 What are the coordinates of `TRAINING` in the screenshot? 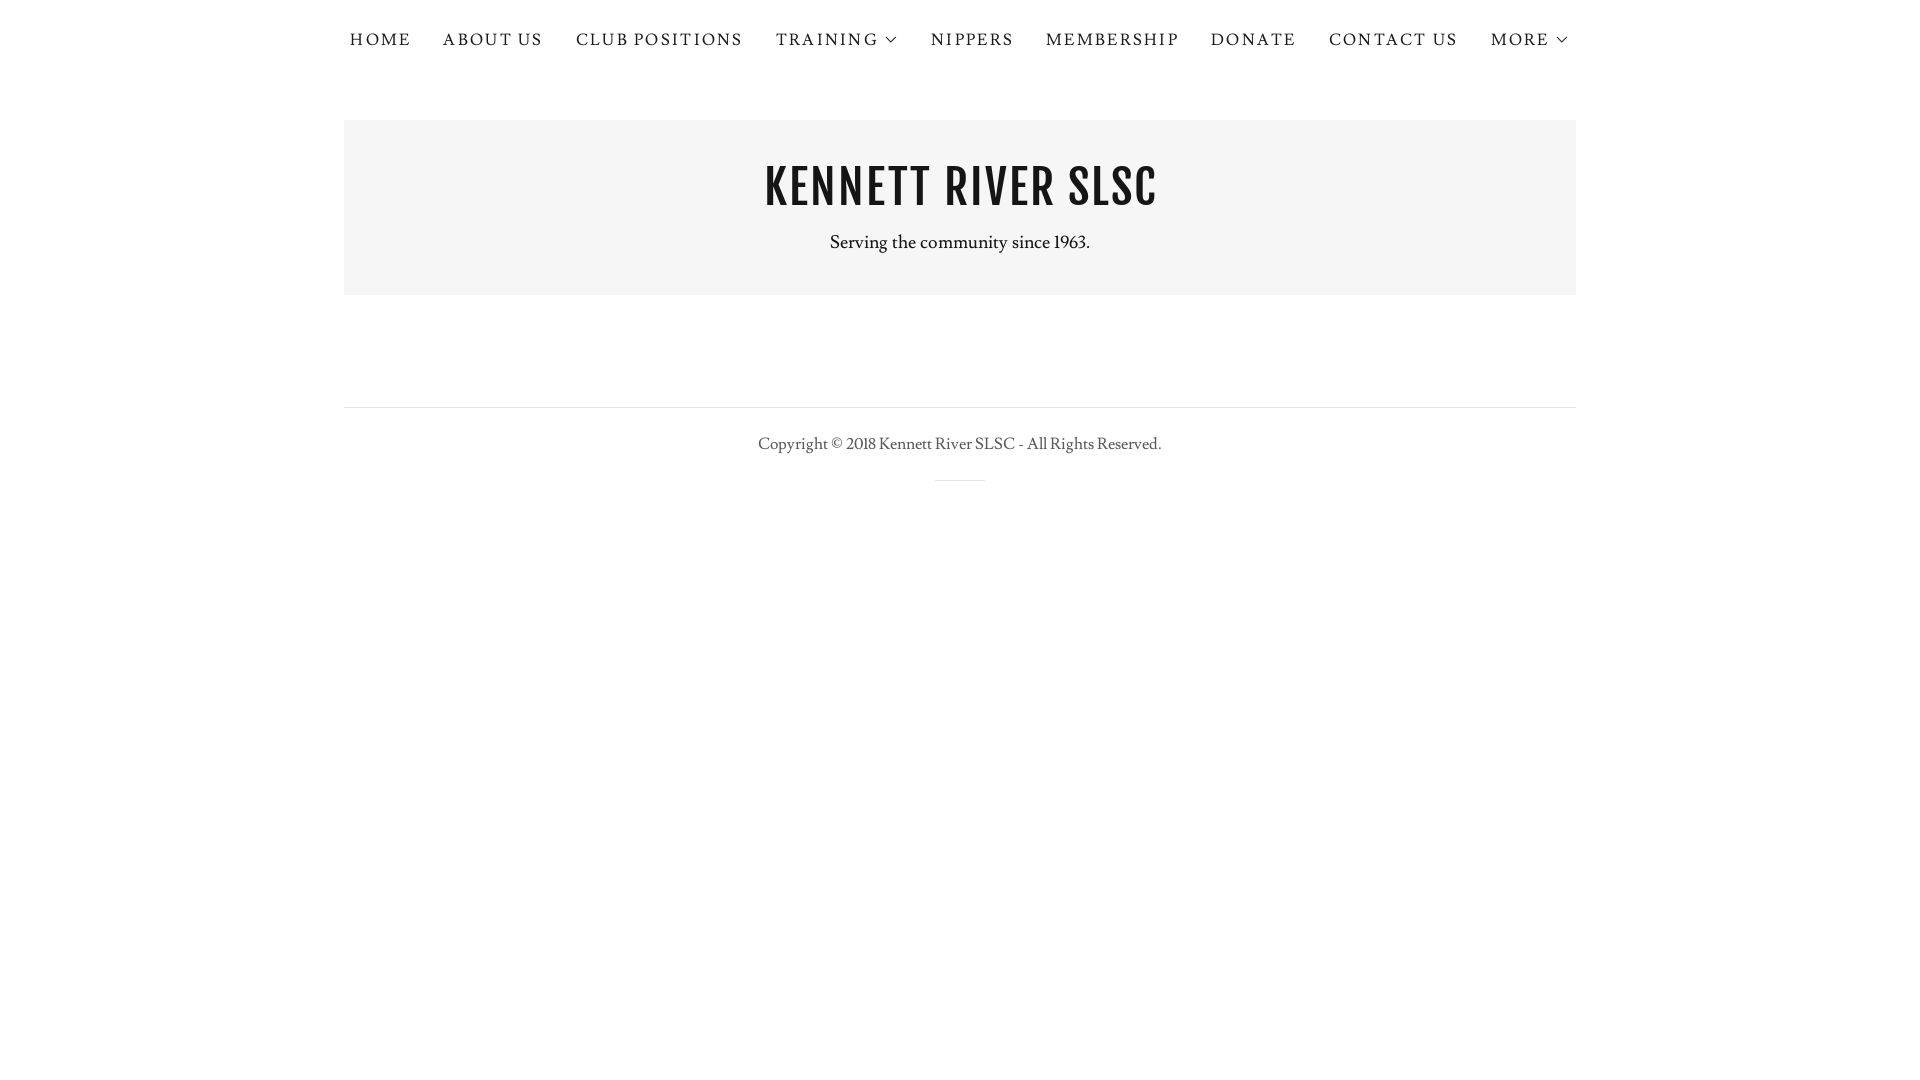 It's located at (838, 40).